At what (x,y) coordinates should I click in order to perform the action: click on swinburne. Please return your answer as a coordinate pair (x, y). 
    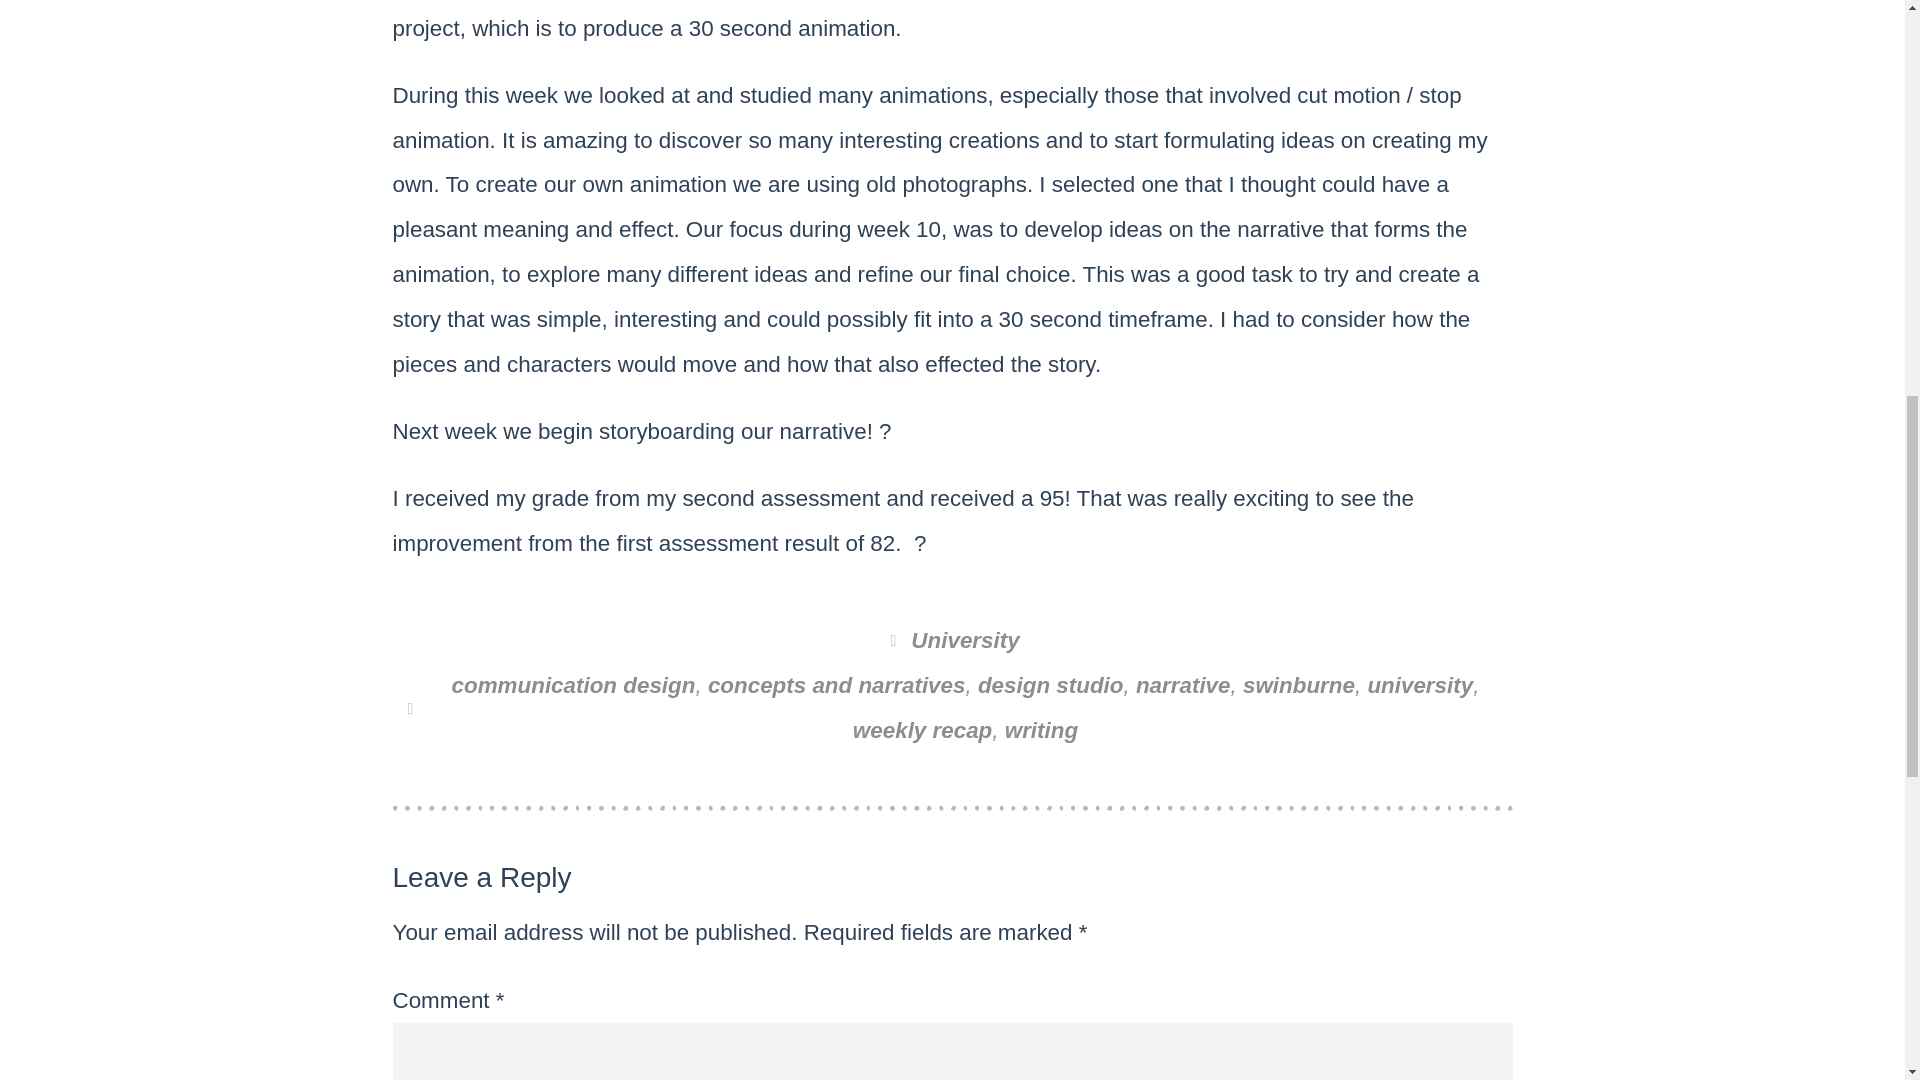
    Looking at the image, I should click on (1298, 684).